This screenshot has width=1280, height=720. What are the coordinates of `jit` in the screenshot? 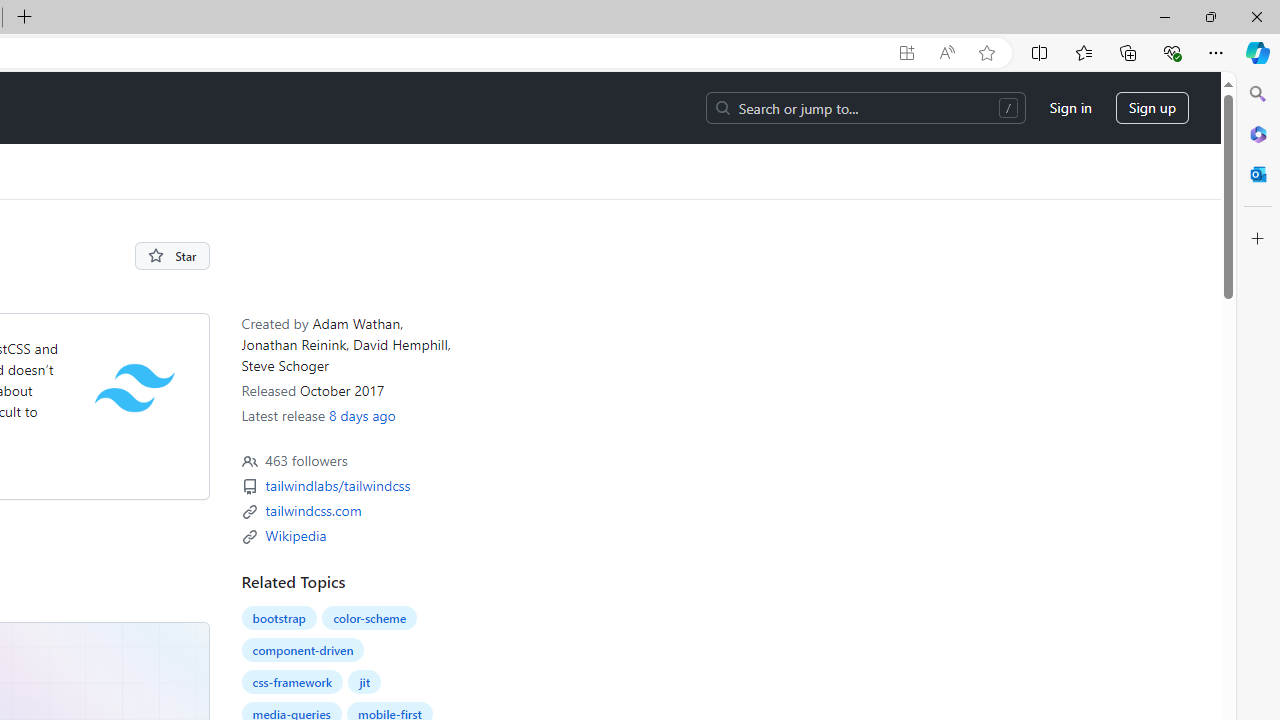 It's located at (364, 682).